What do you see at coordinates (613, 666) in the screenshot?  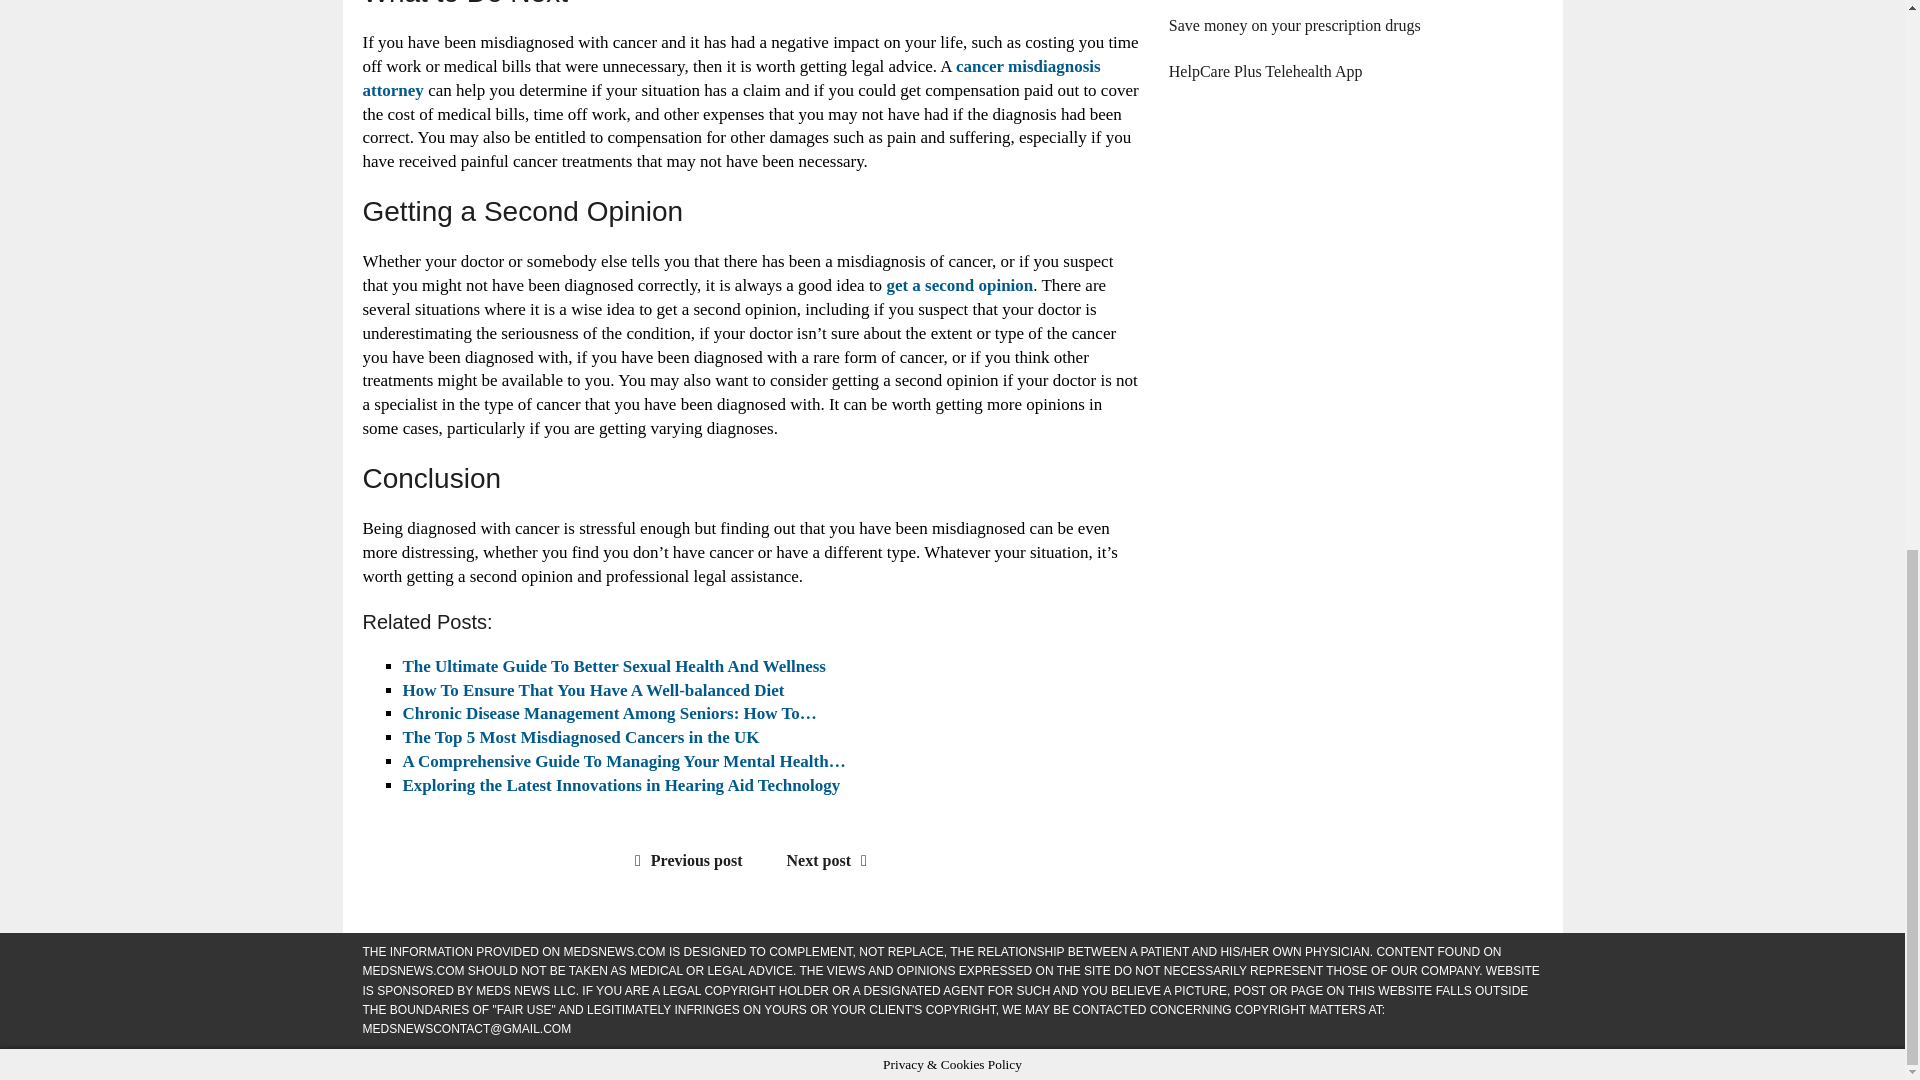 I see `The Ultimate Guide To Better Sexual Health And Wellness` at bounding box center [613, 666].